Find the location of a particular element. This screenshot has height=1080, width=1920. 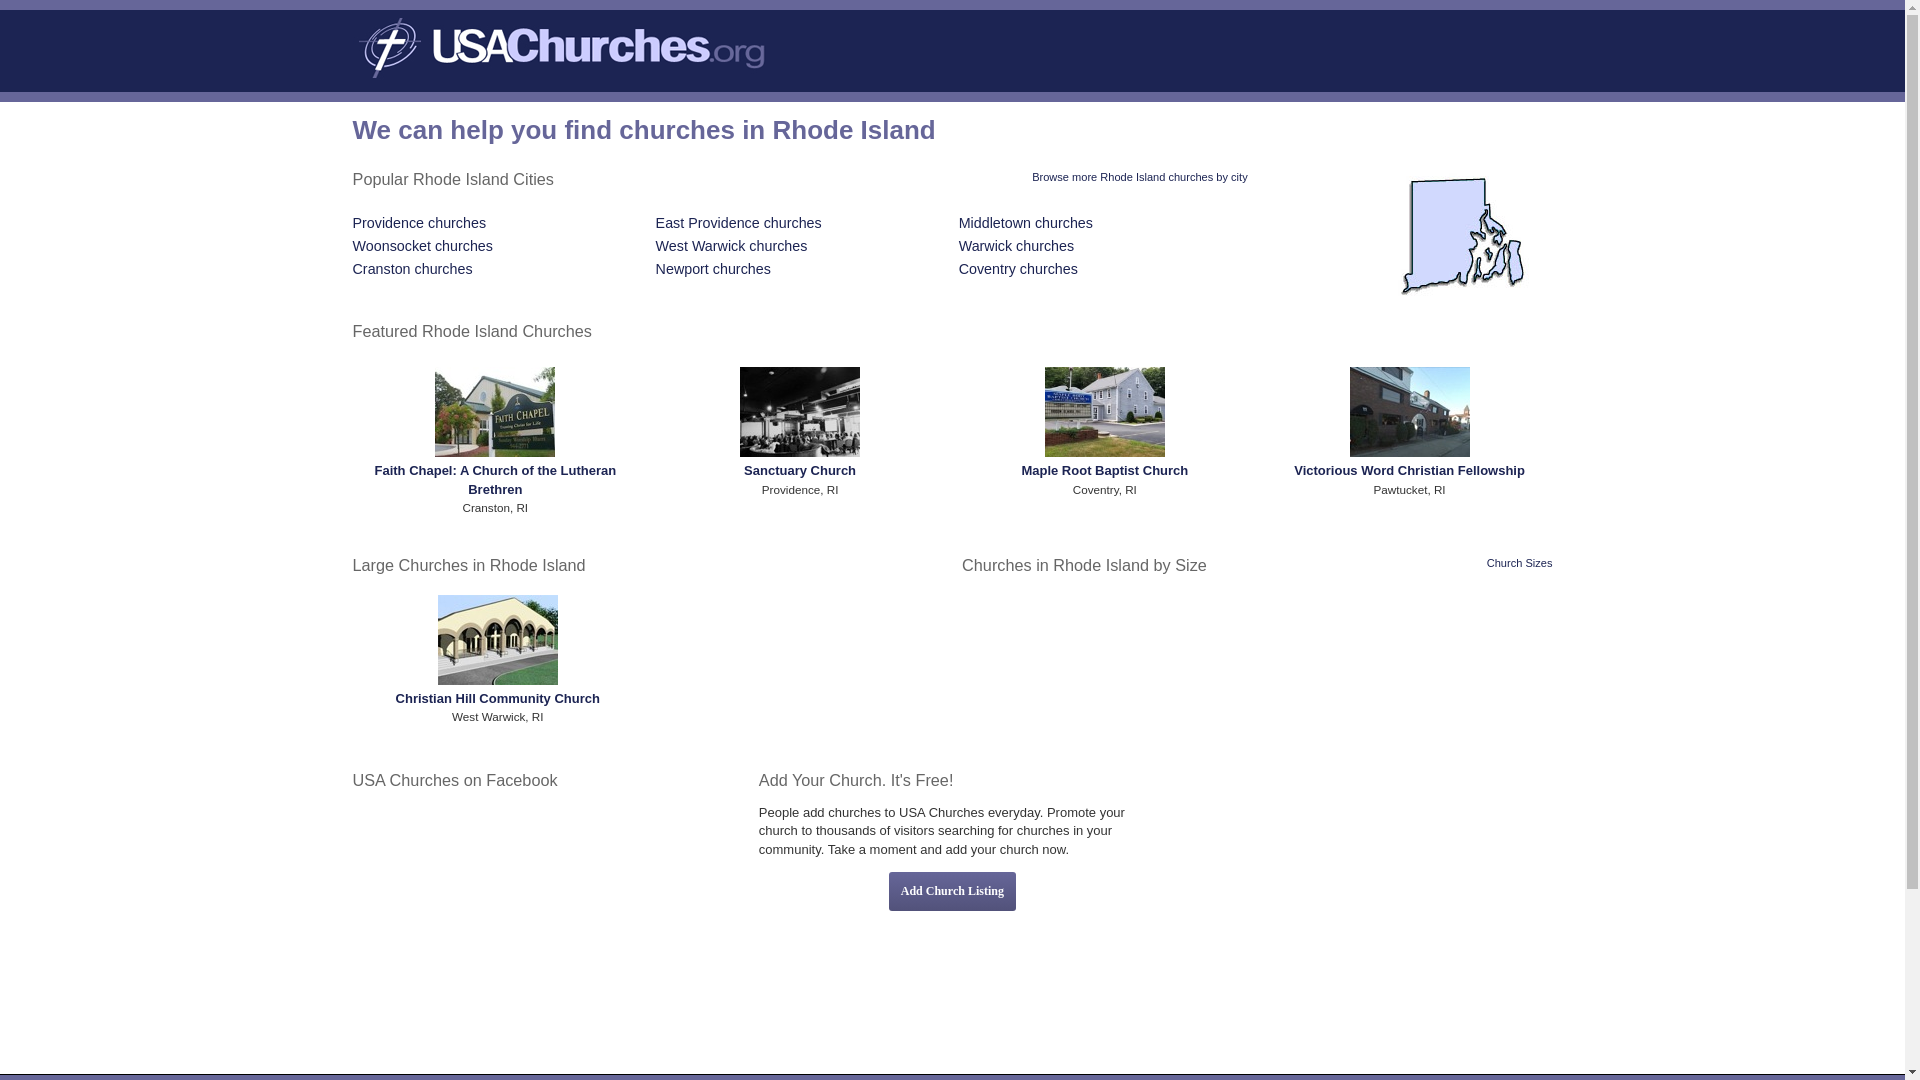

Coventry churches is located at coordinates (1018, 268).